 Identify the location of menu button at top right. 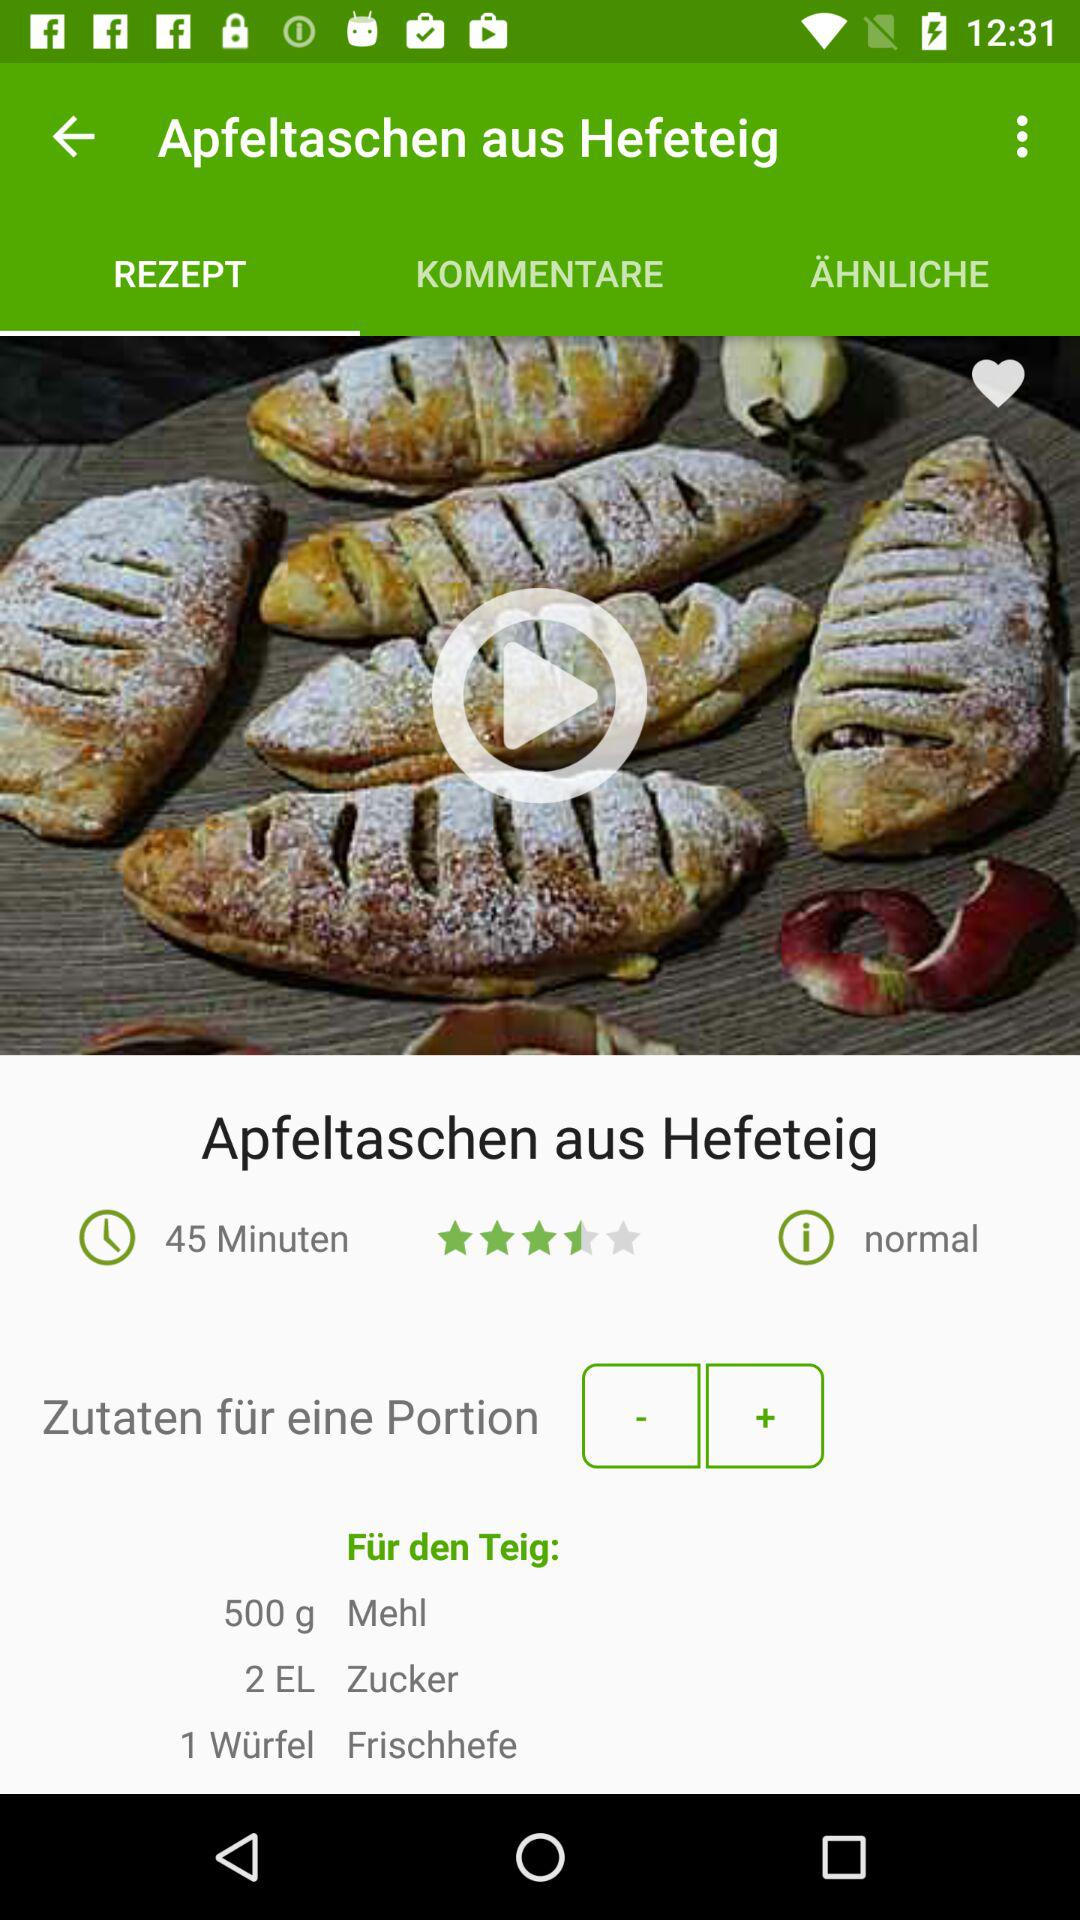
(1028, 136).